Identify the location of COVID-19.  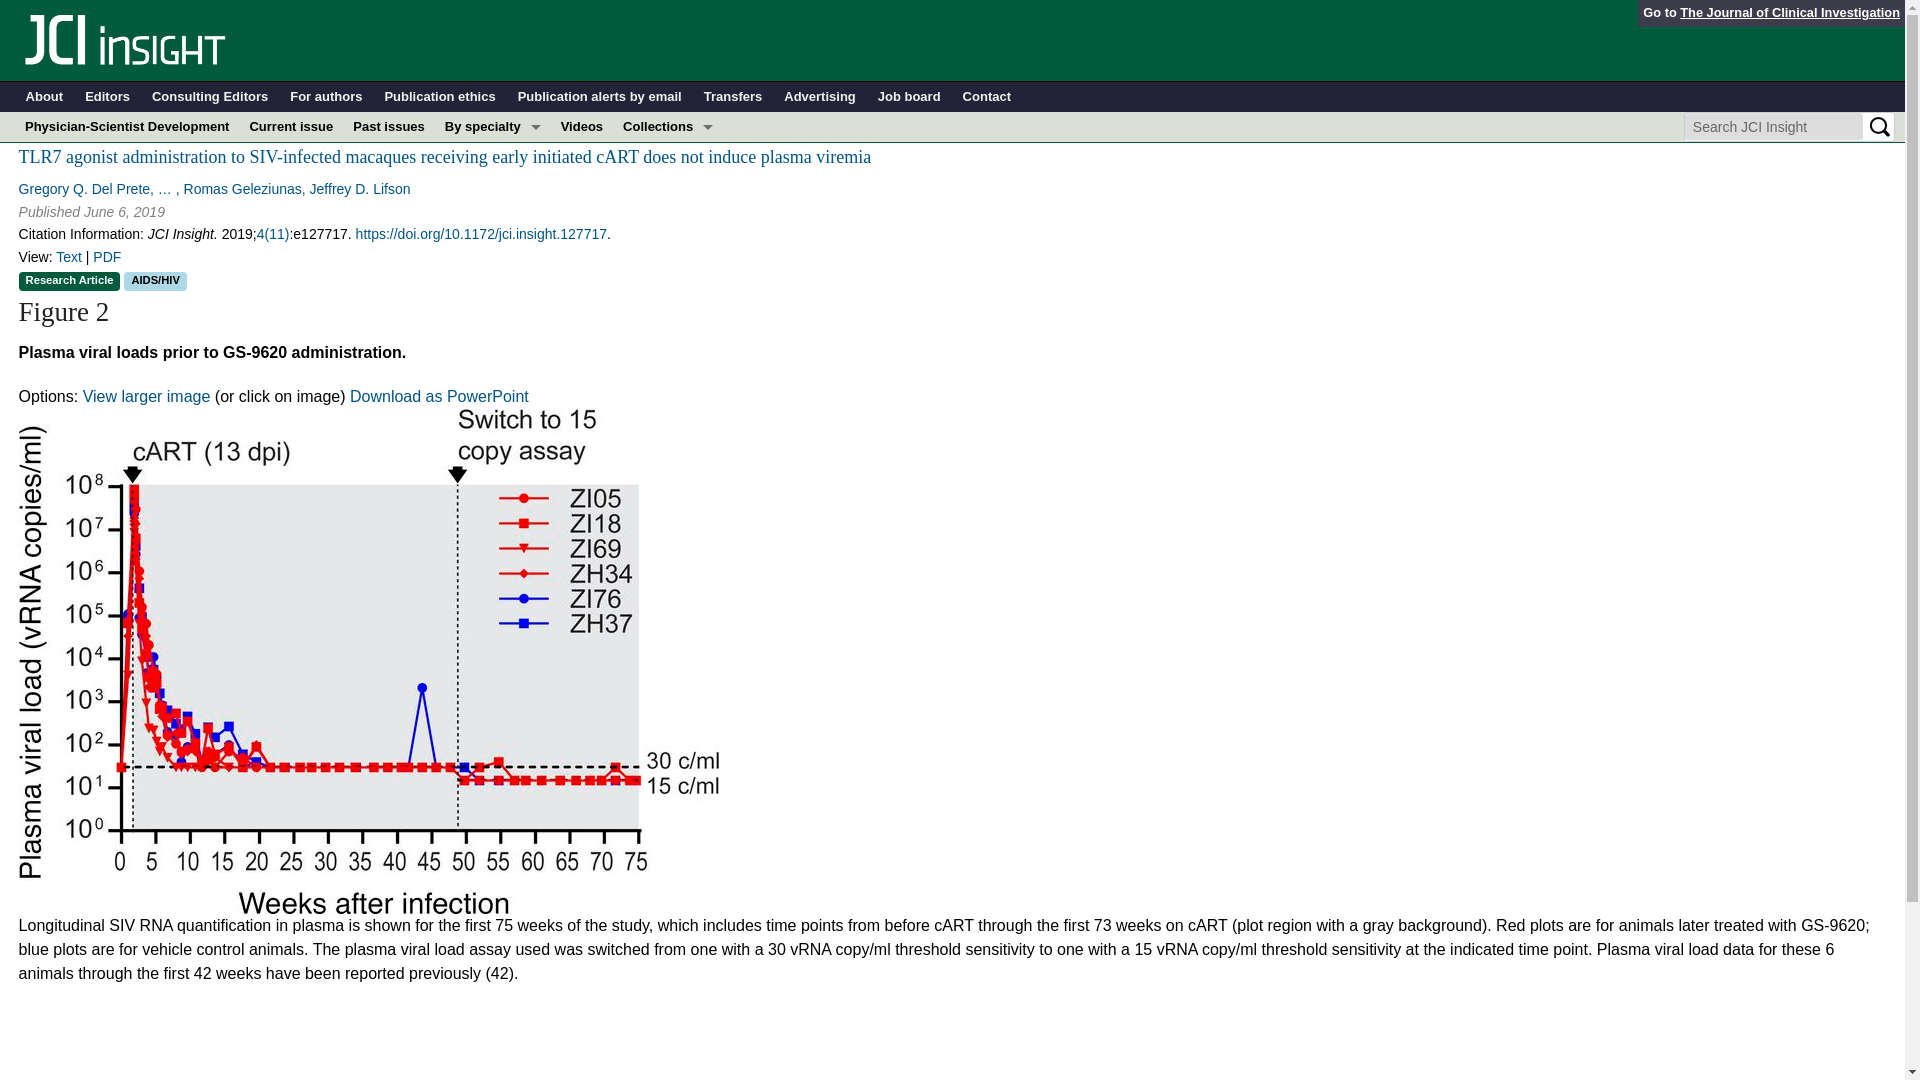
(493, 156).